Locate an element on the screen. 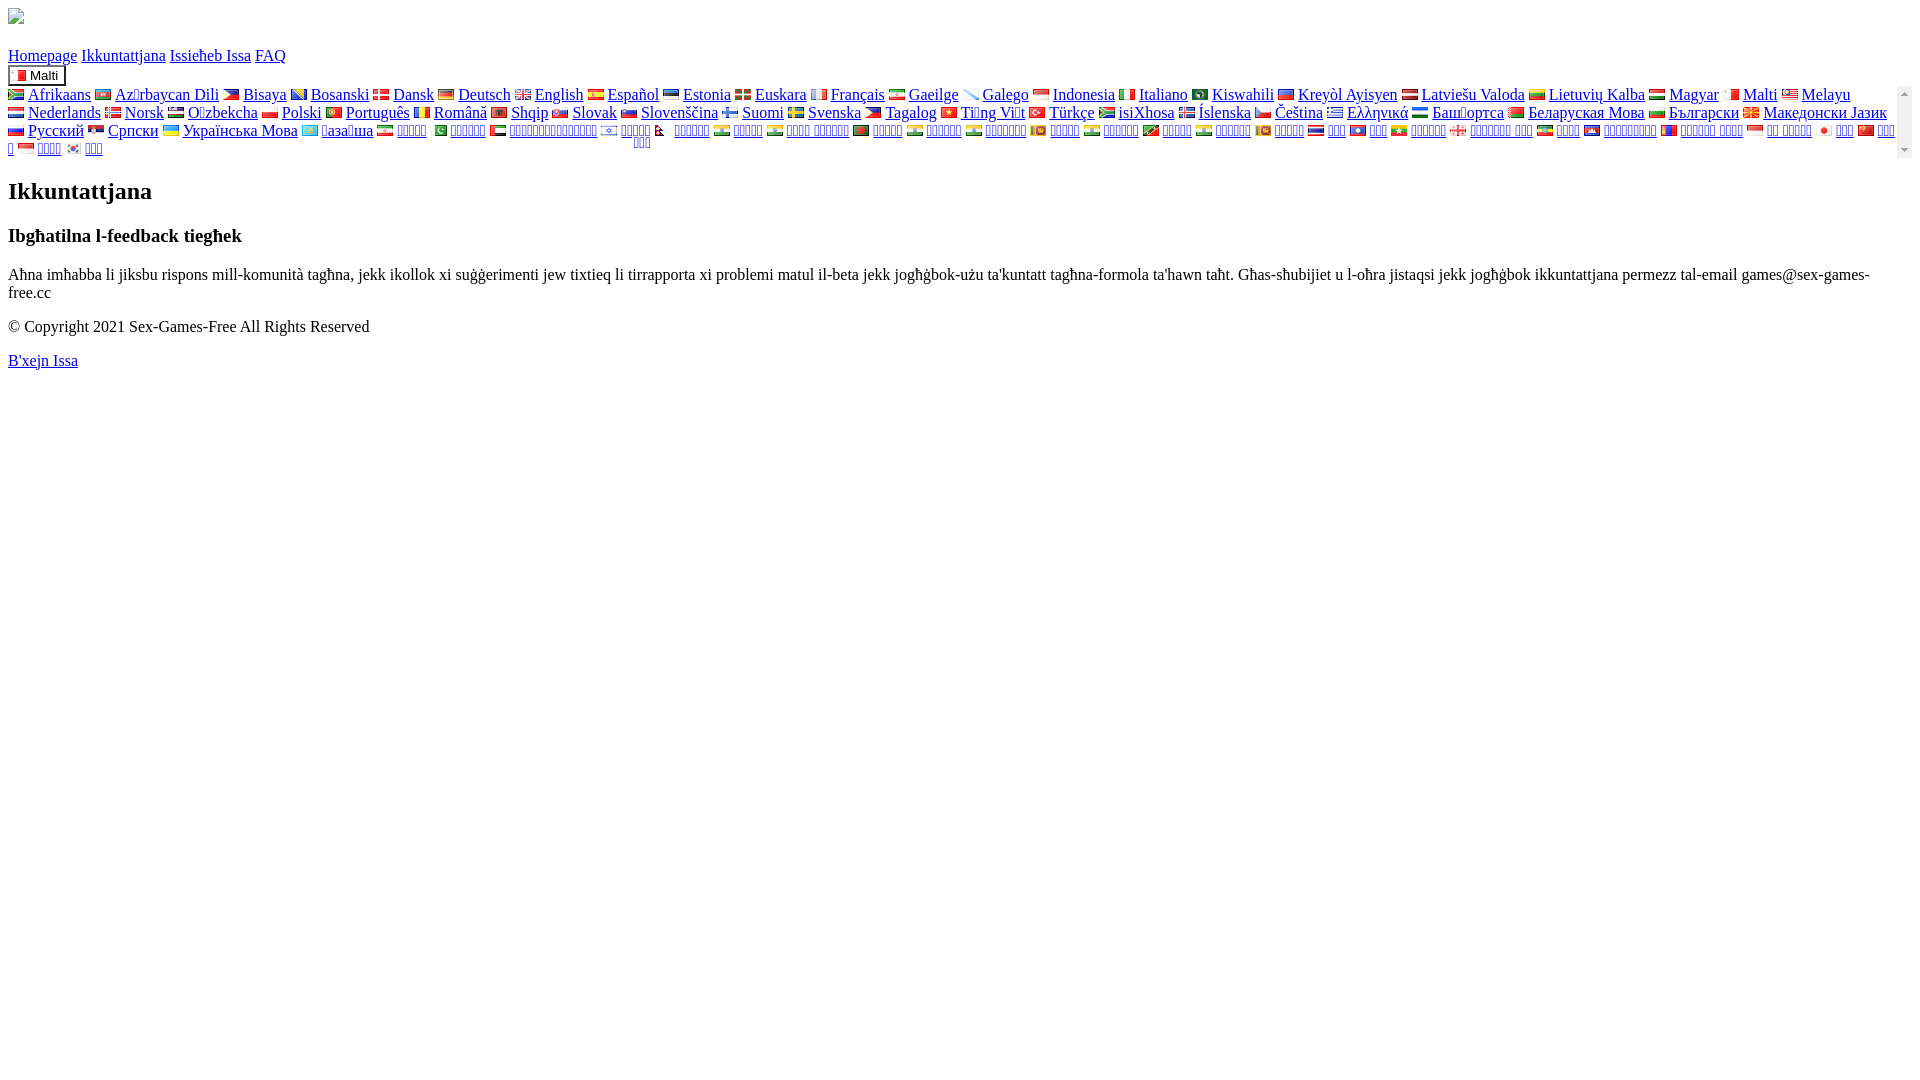  Dansk is located at coordinates (404, 94).